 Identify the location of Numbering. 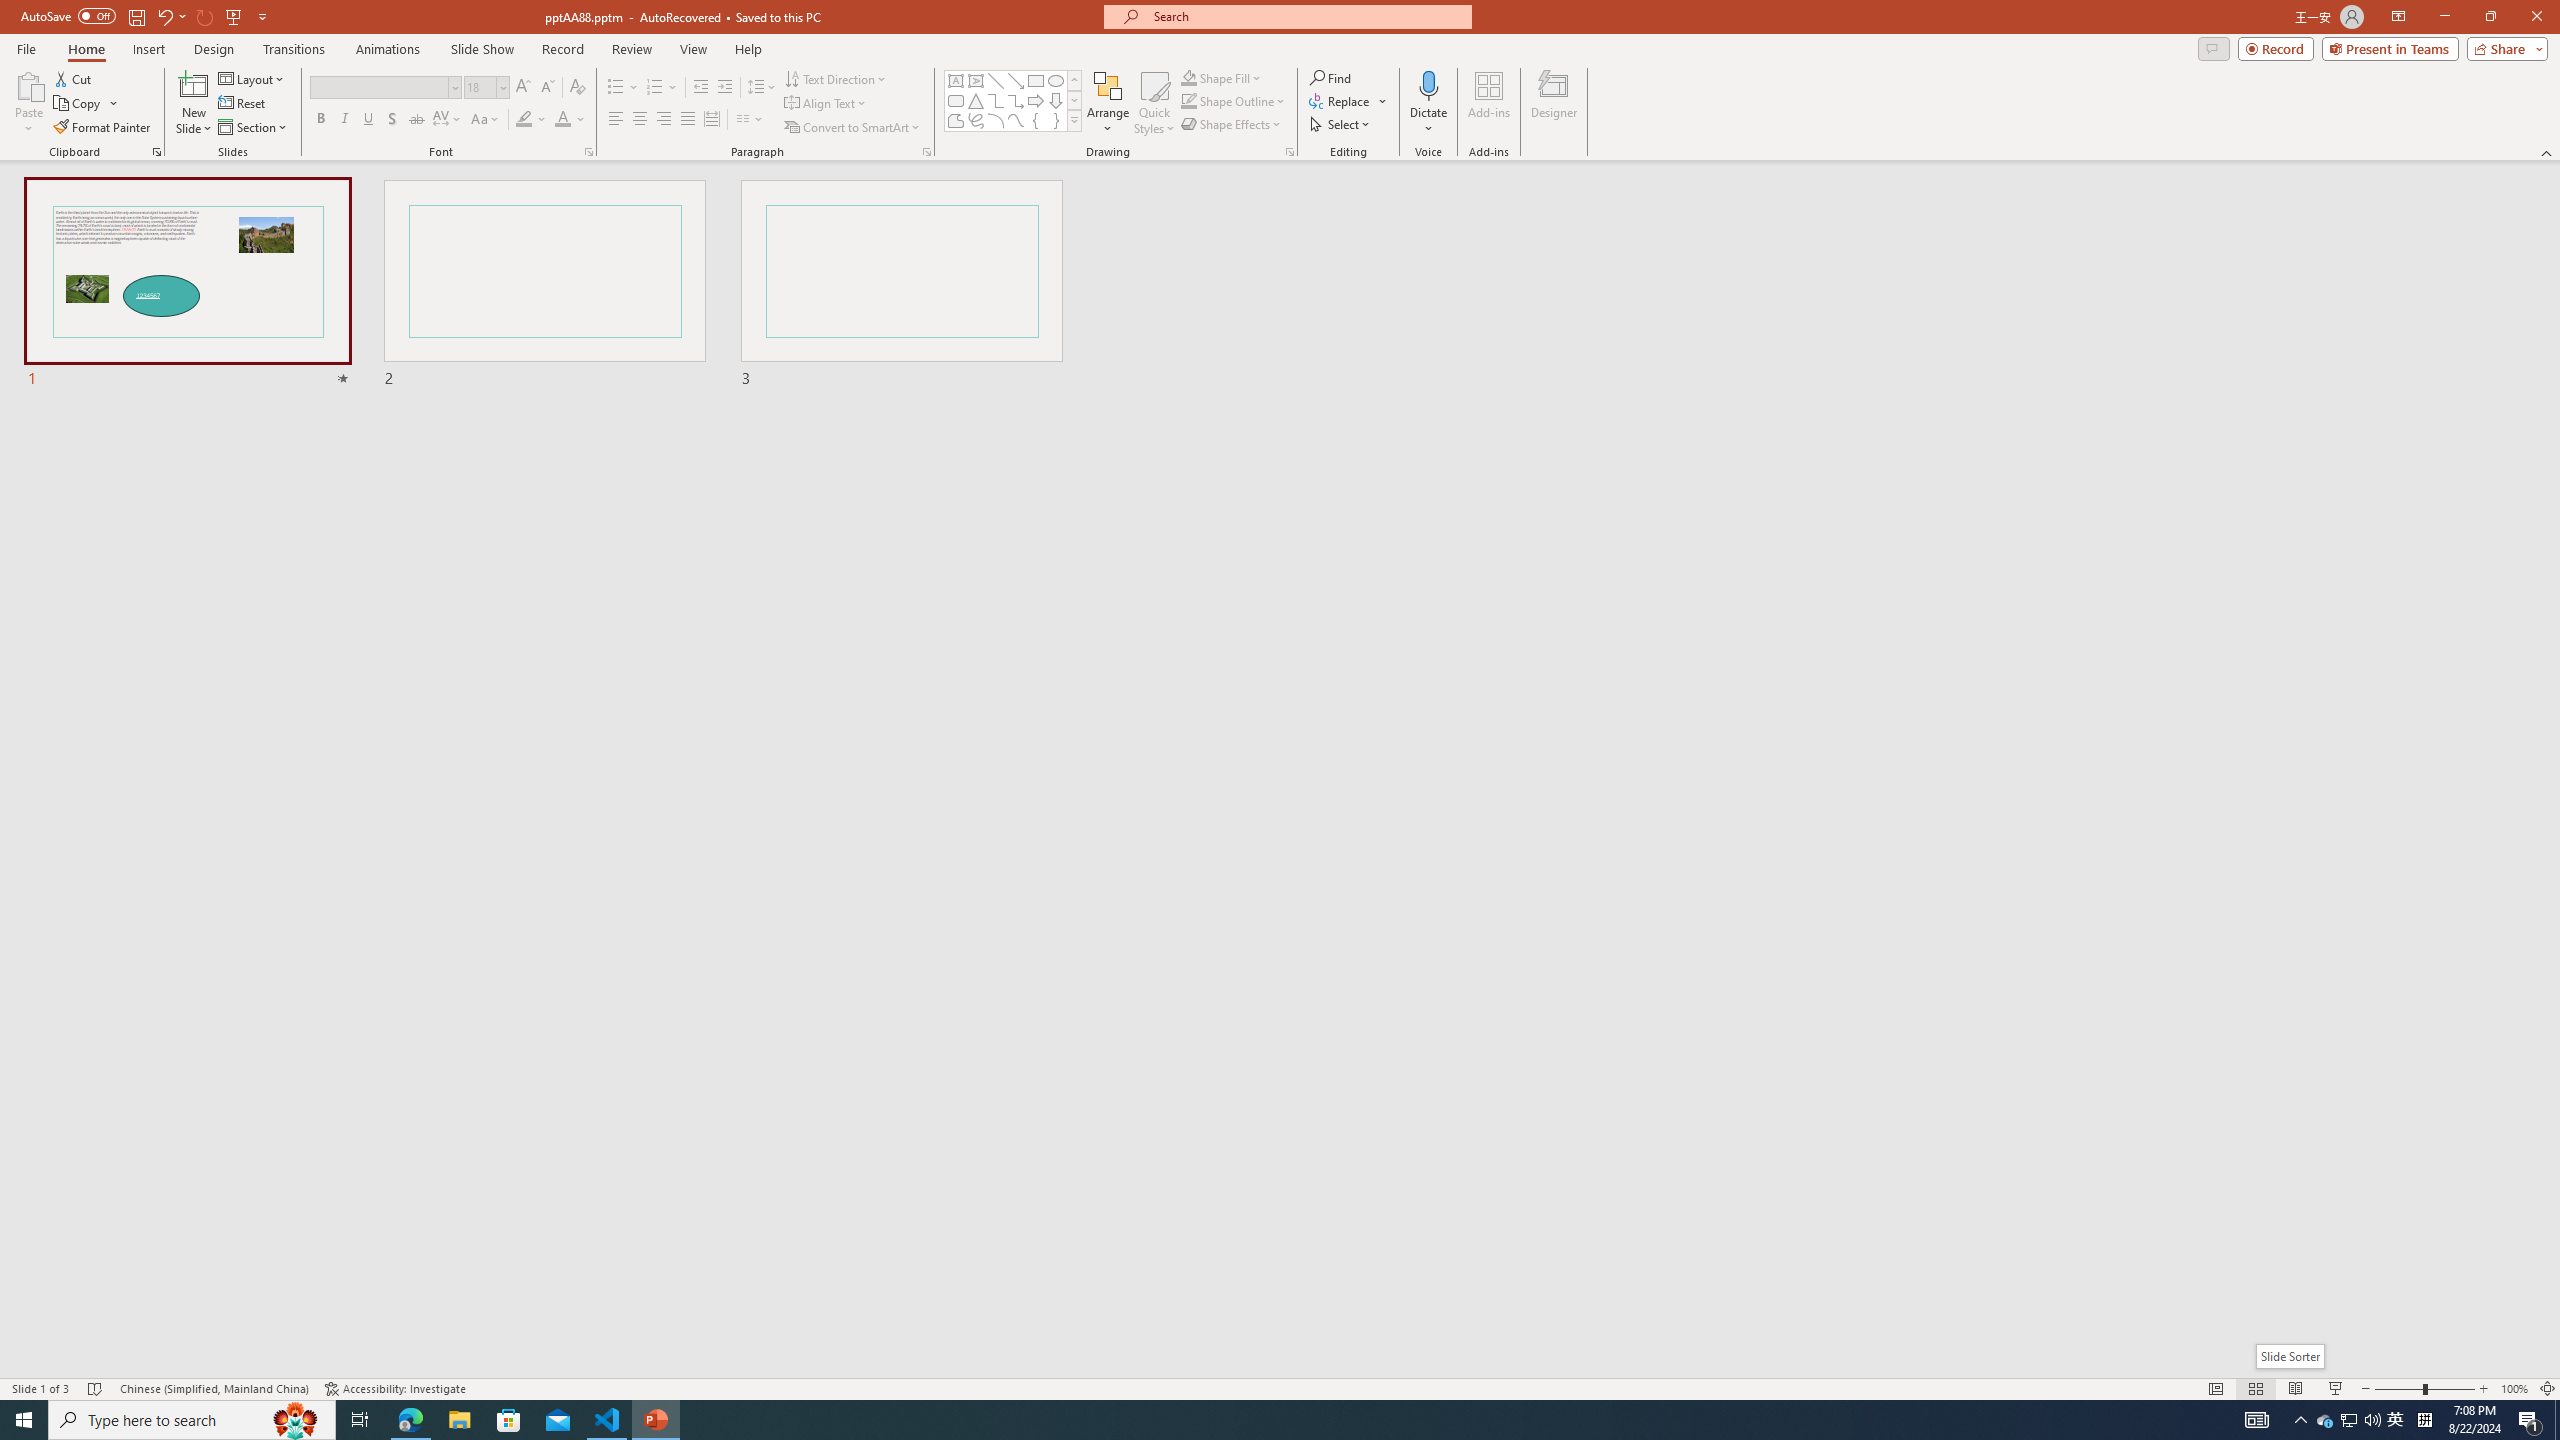
(655, 88).